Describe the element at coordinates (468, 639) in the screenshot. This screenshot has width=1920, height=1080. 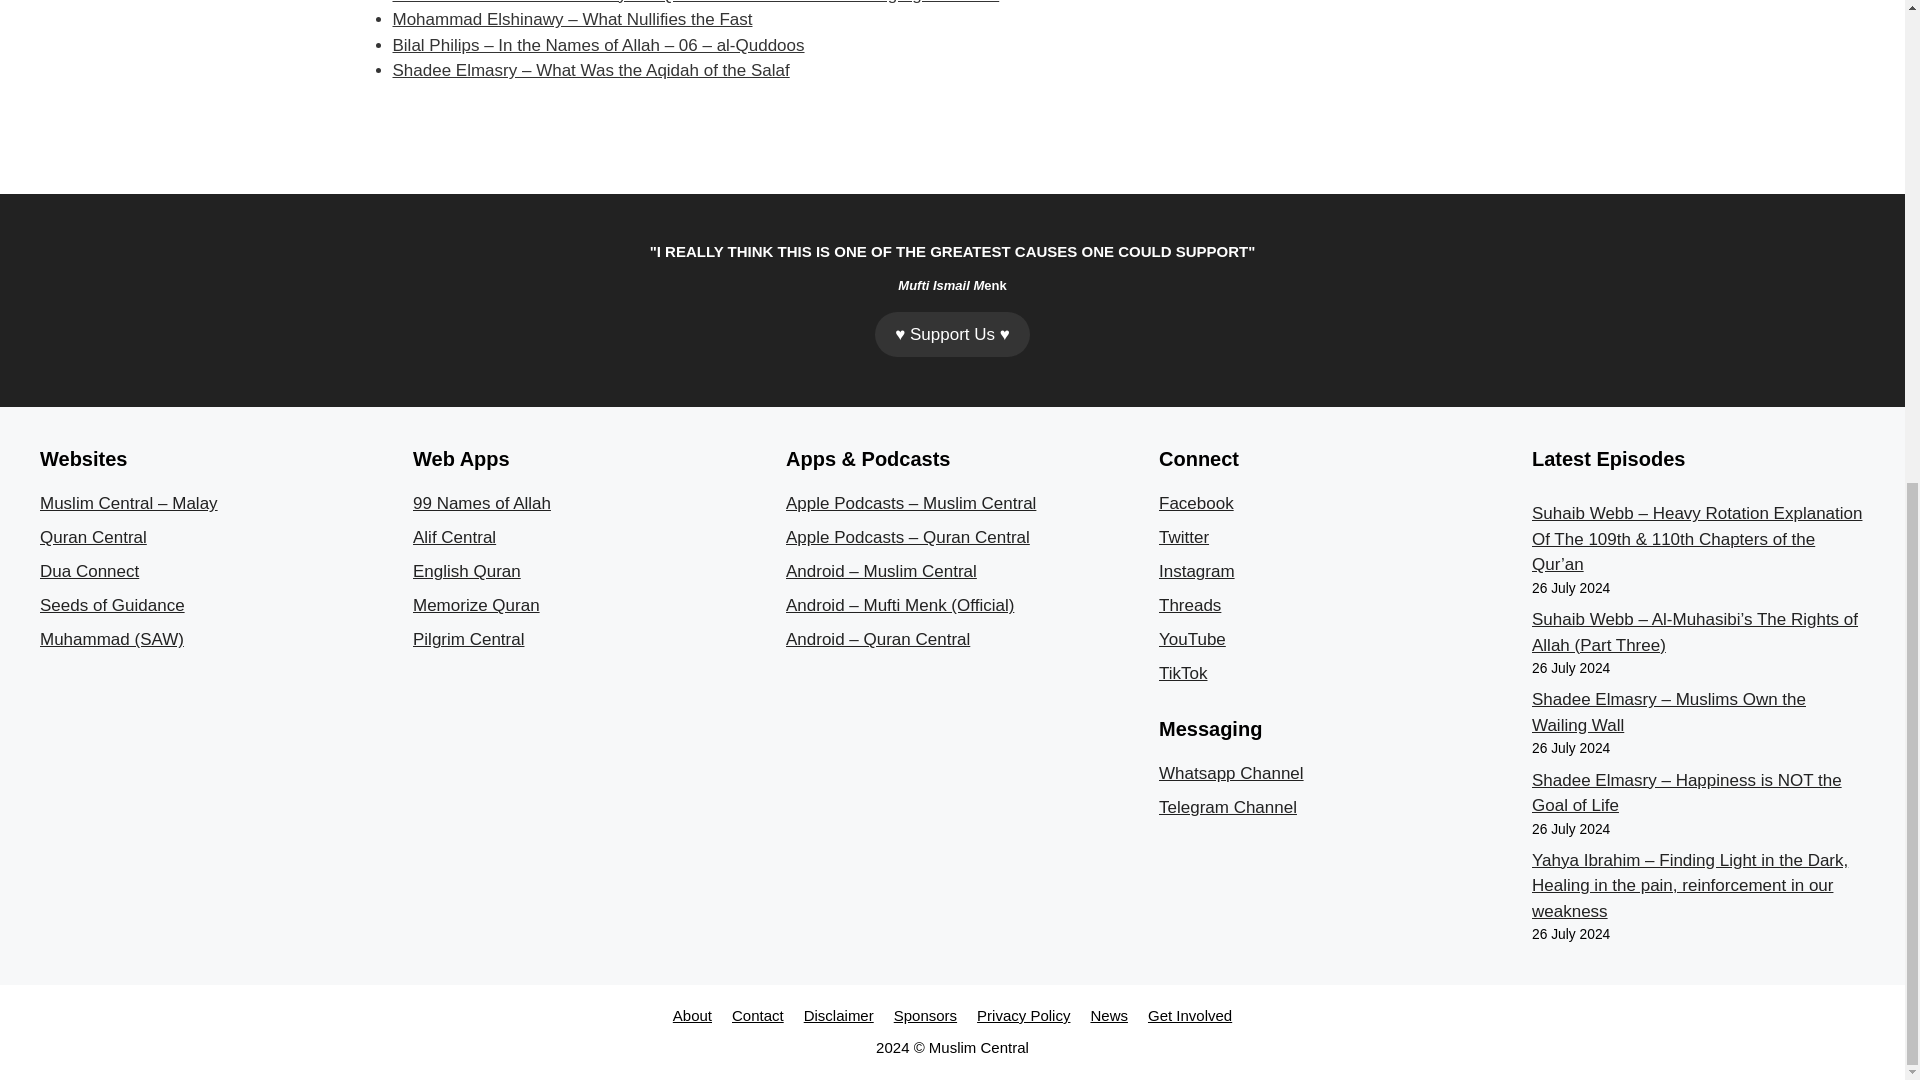
I see `Pilgrim Central` at that location.